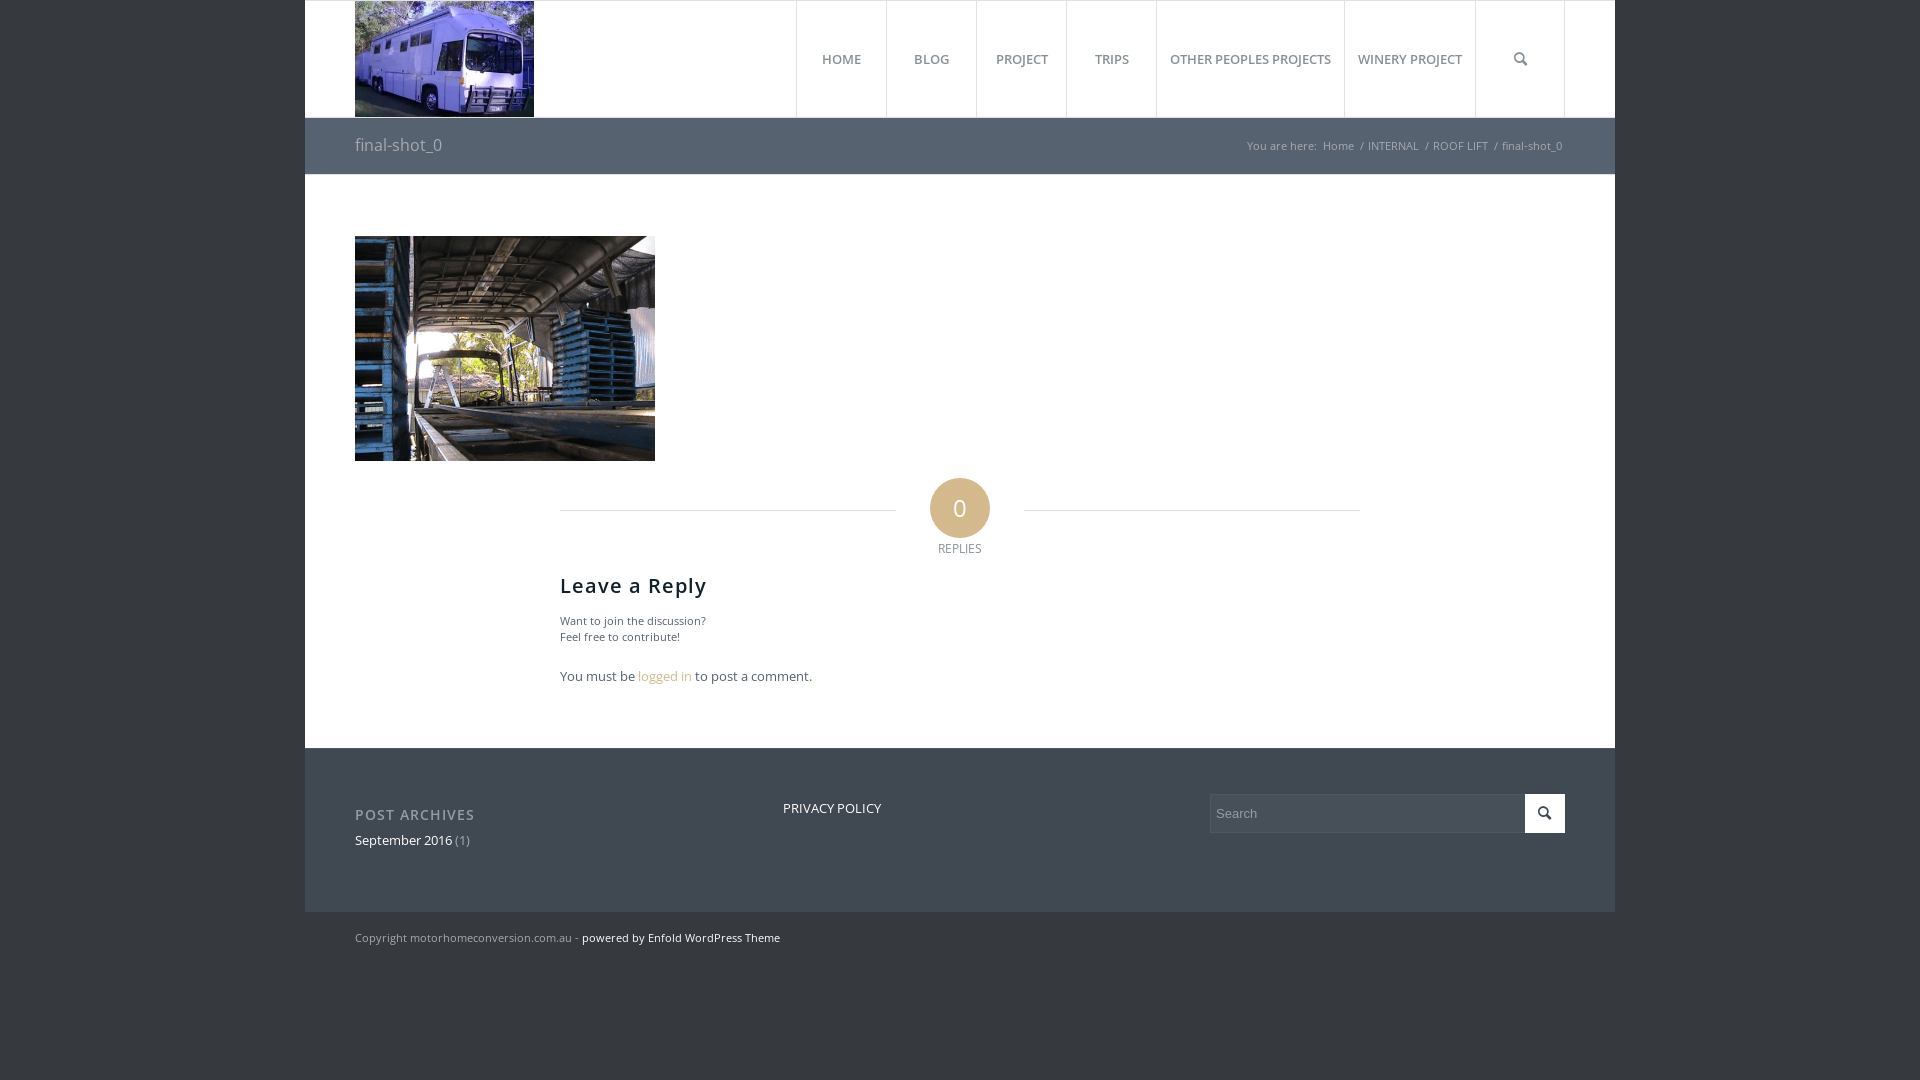 This screenshot has height=1080, width=1920. I want to click on powered by Enfold WordPress Theme, so click(681, 938).